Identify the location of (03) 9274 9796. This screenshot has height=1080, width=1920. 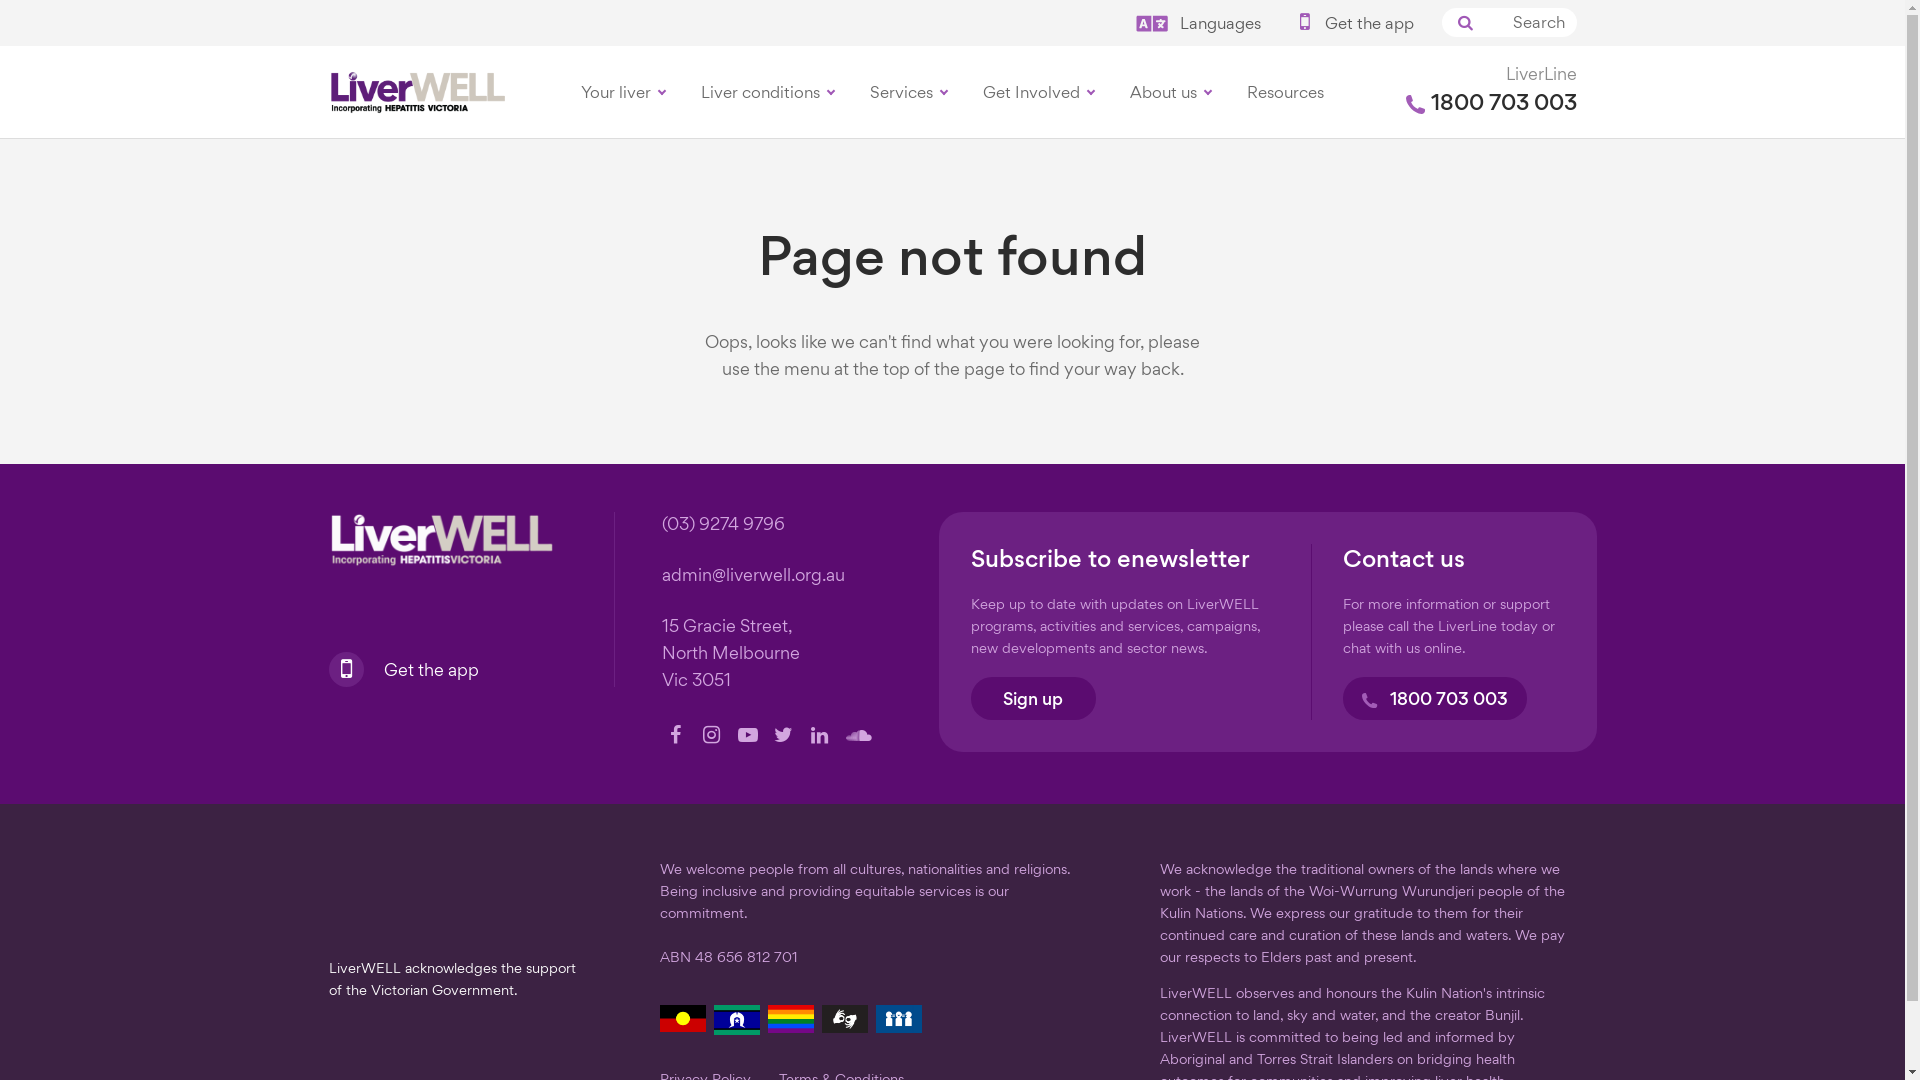
(724, 526).